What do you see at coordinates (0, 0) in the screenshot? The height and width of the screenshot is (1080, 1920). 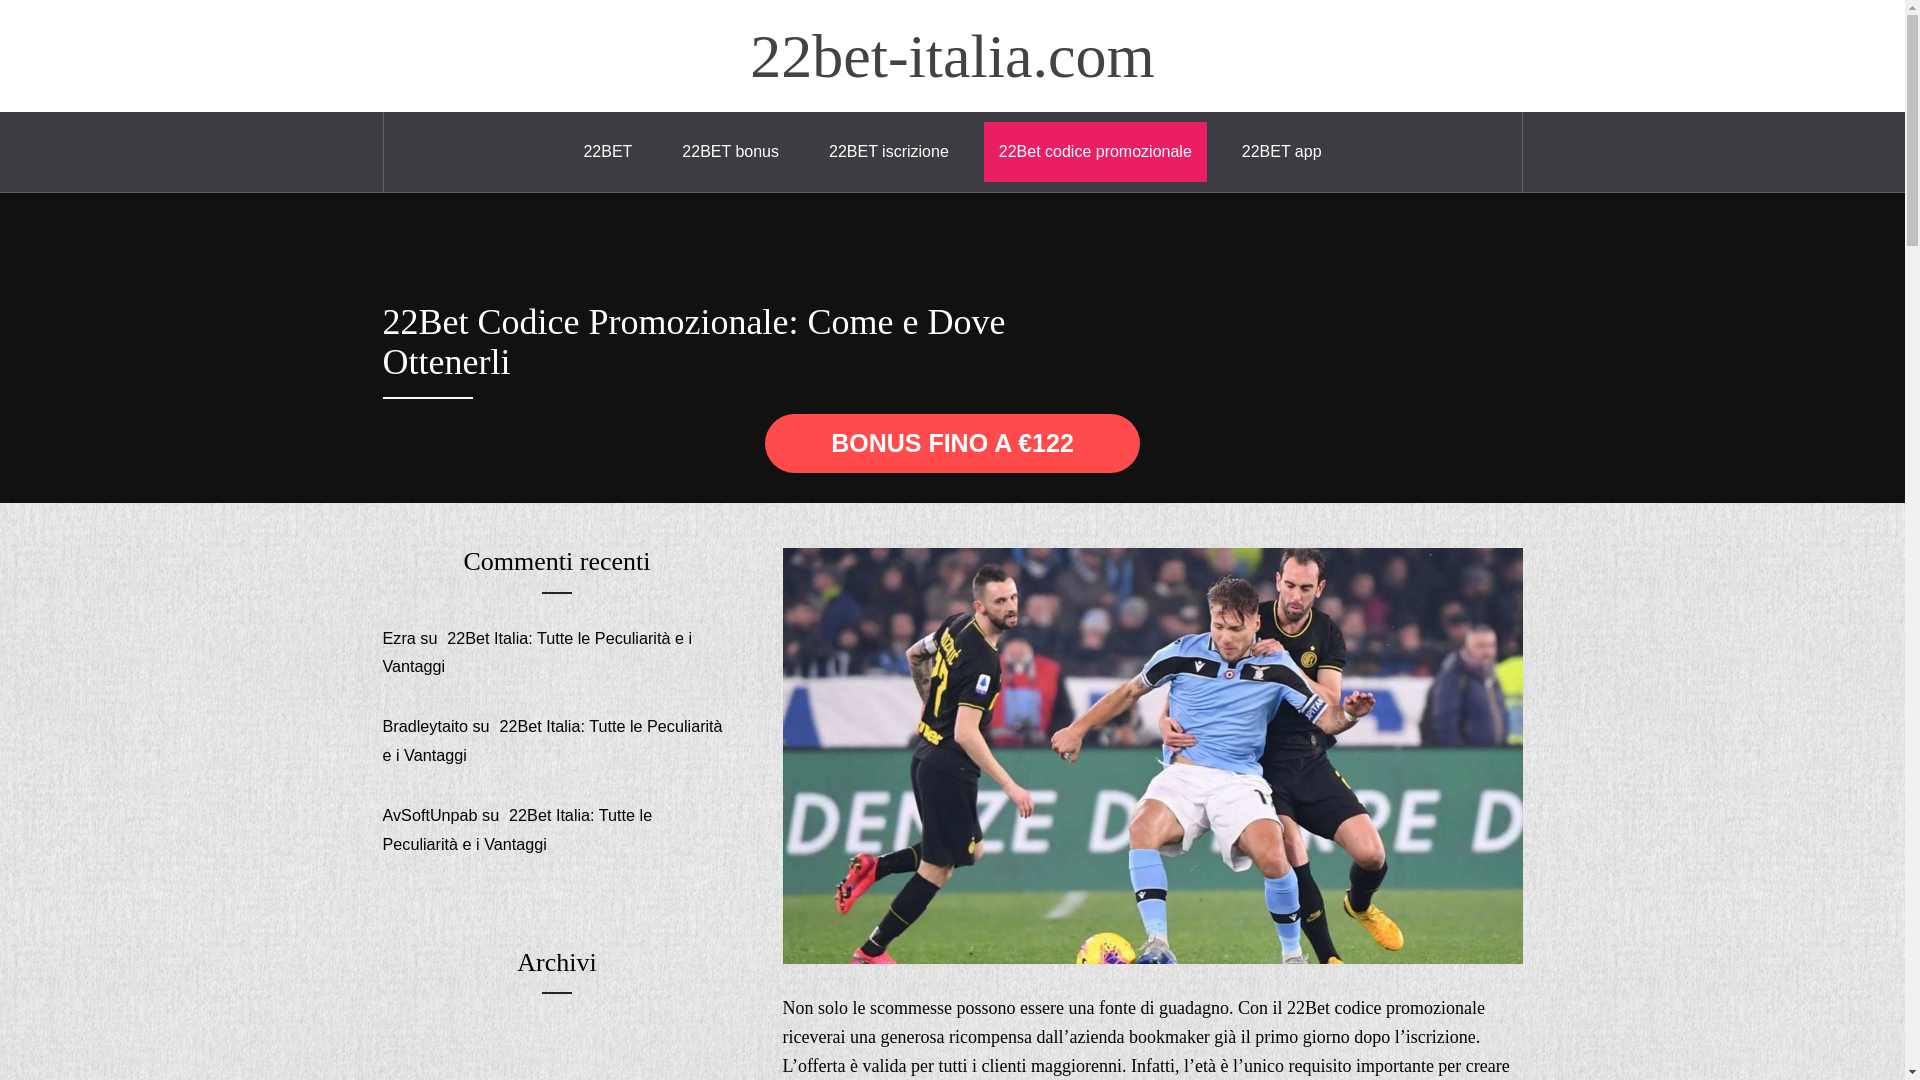 I see `Skip to content` at bounding box center [0, 0].